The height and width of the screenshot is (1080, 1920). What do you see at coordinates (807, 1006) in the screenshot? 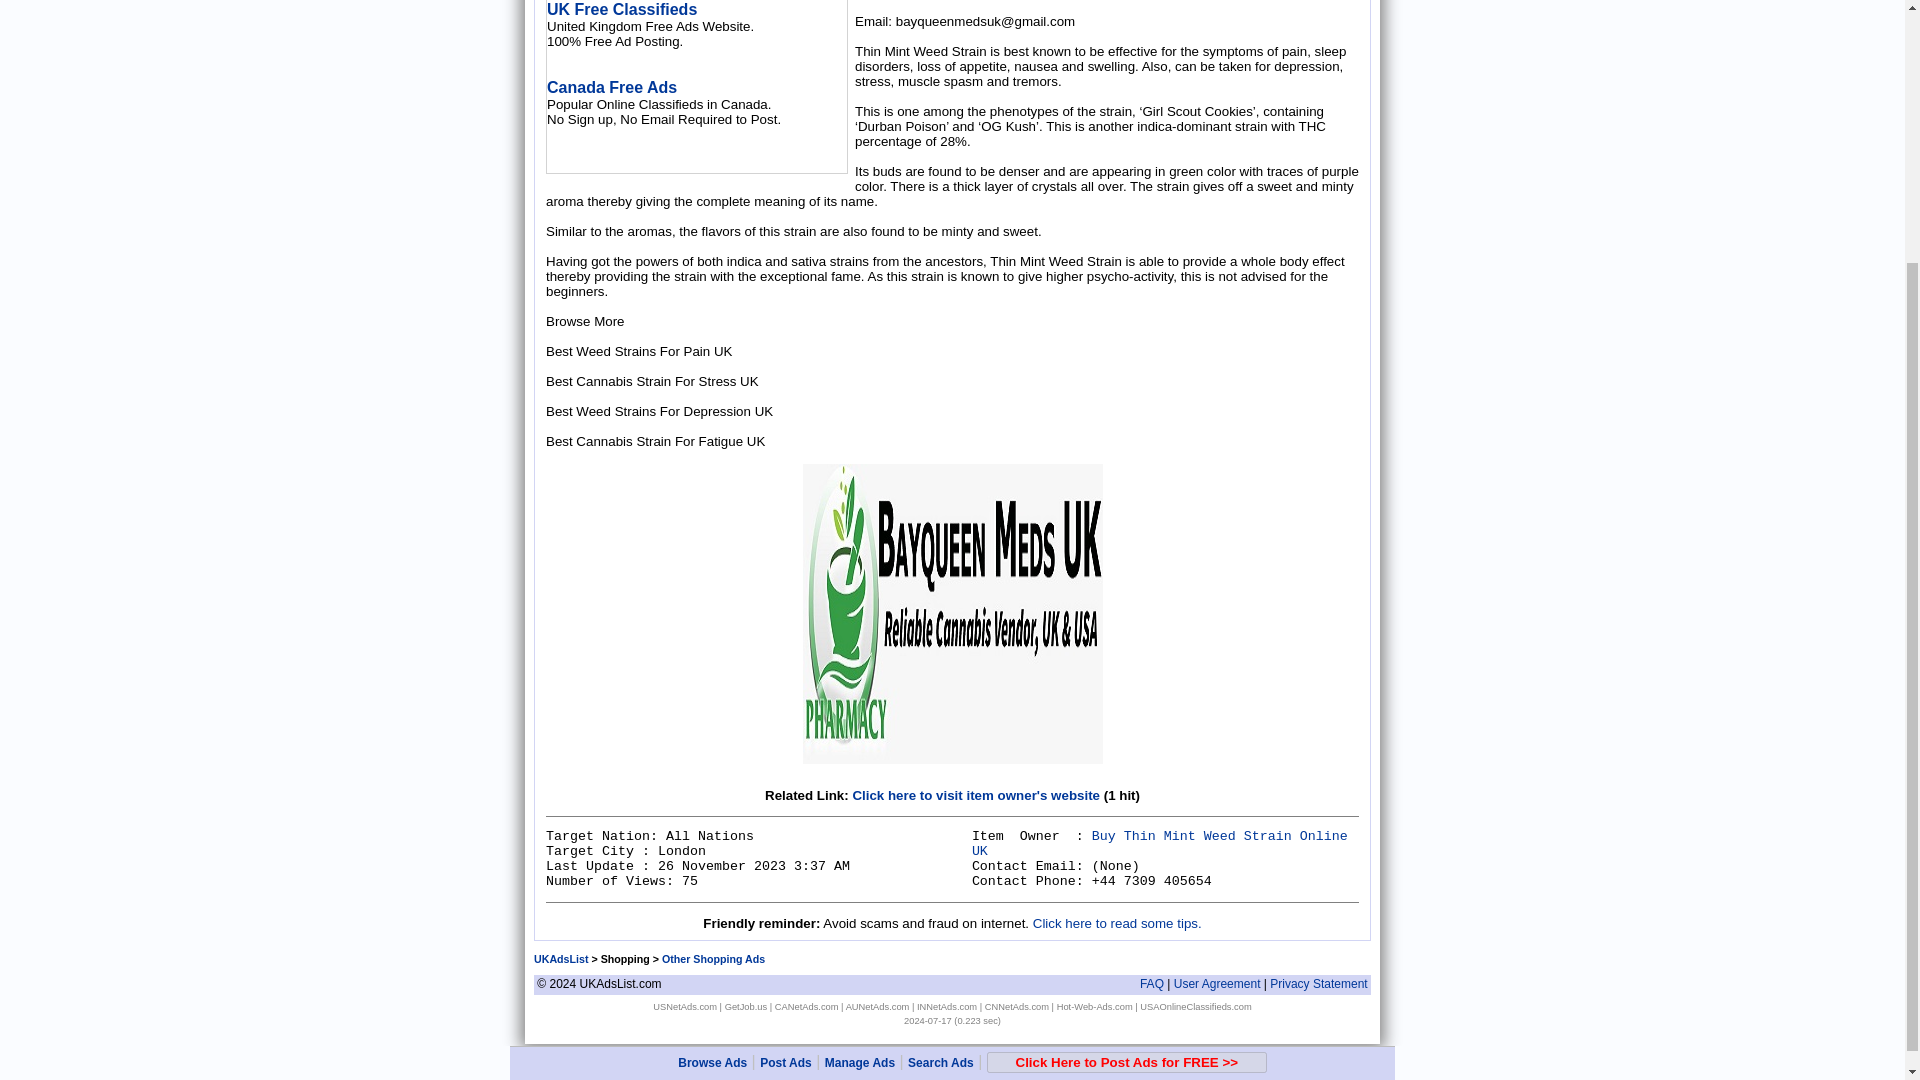
I see `CANetAds.com` at bounding box center [807, 1006].